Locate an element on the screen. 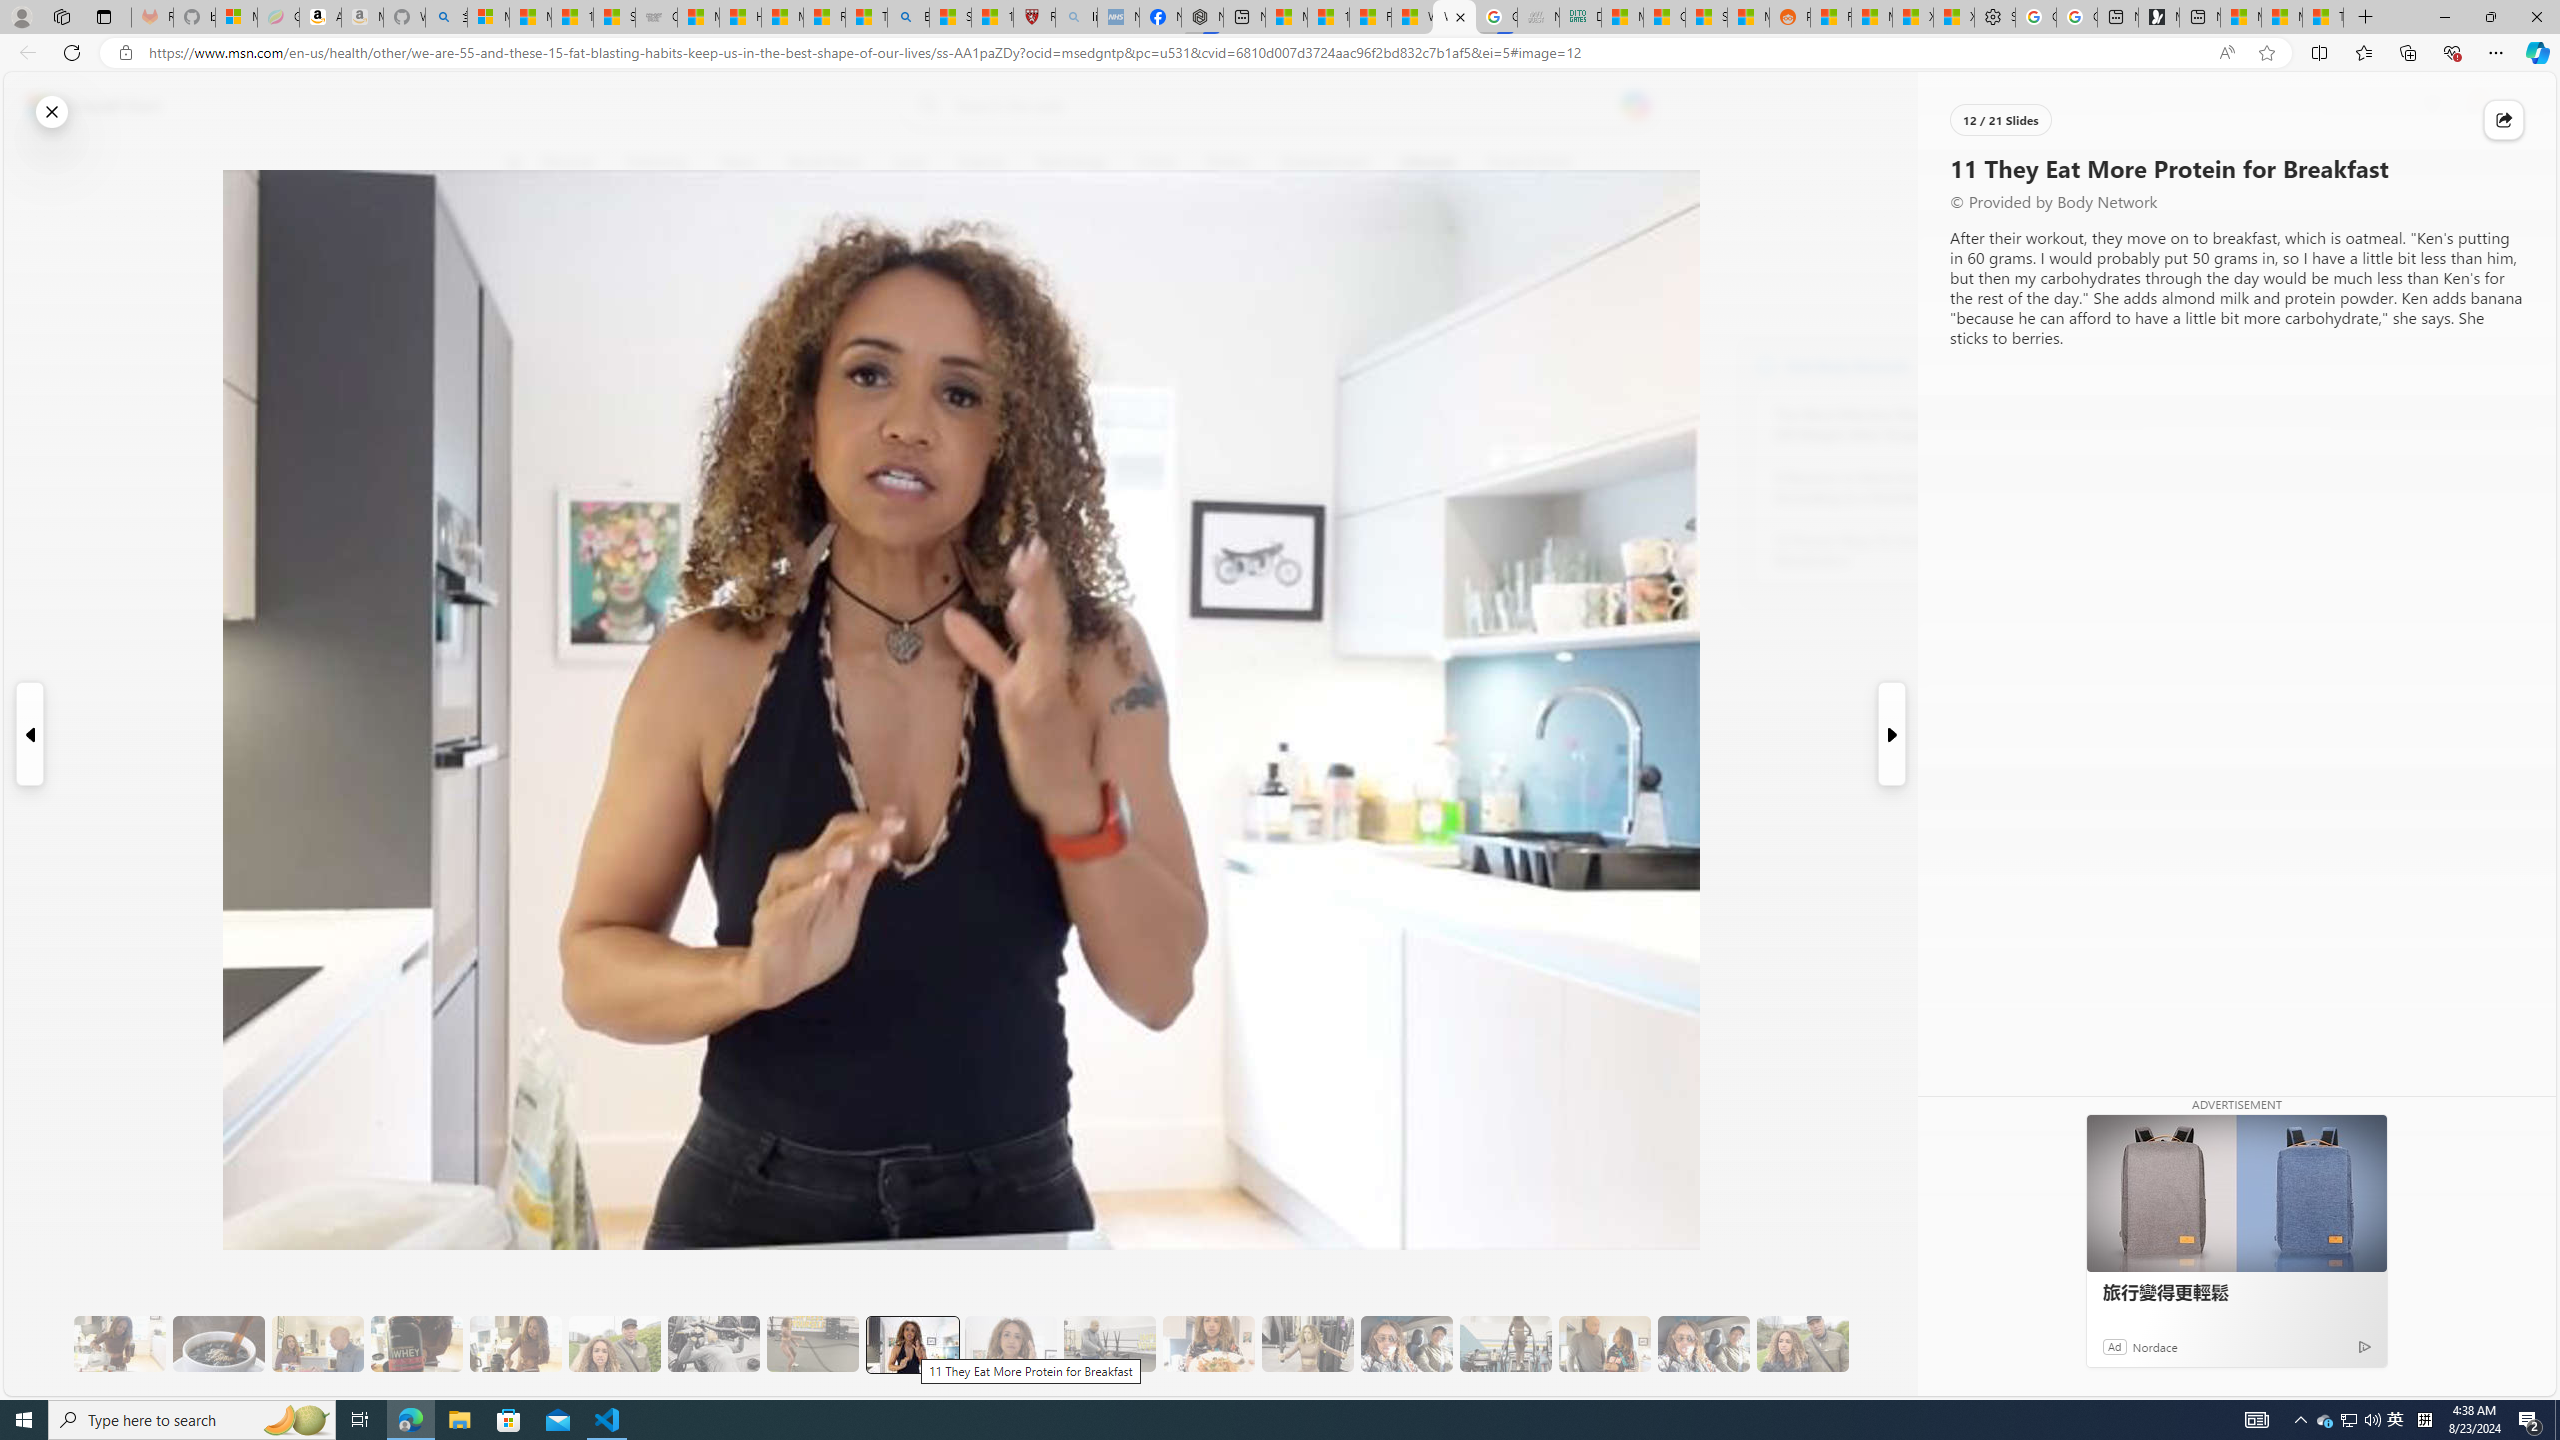  Politics is located at coordinates (1228, 163).